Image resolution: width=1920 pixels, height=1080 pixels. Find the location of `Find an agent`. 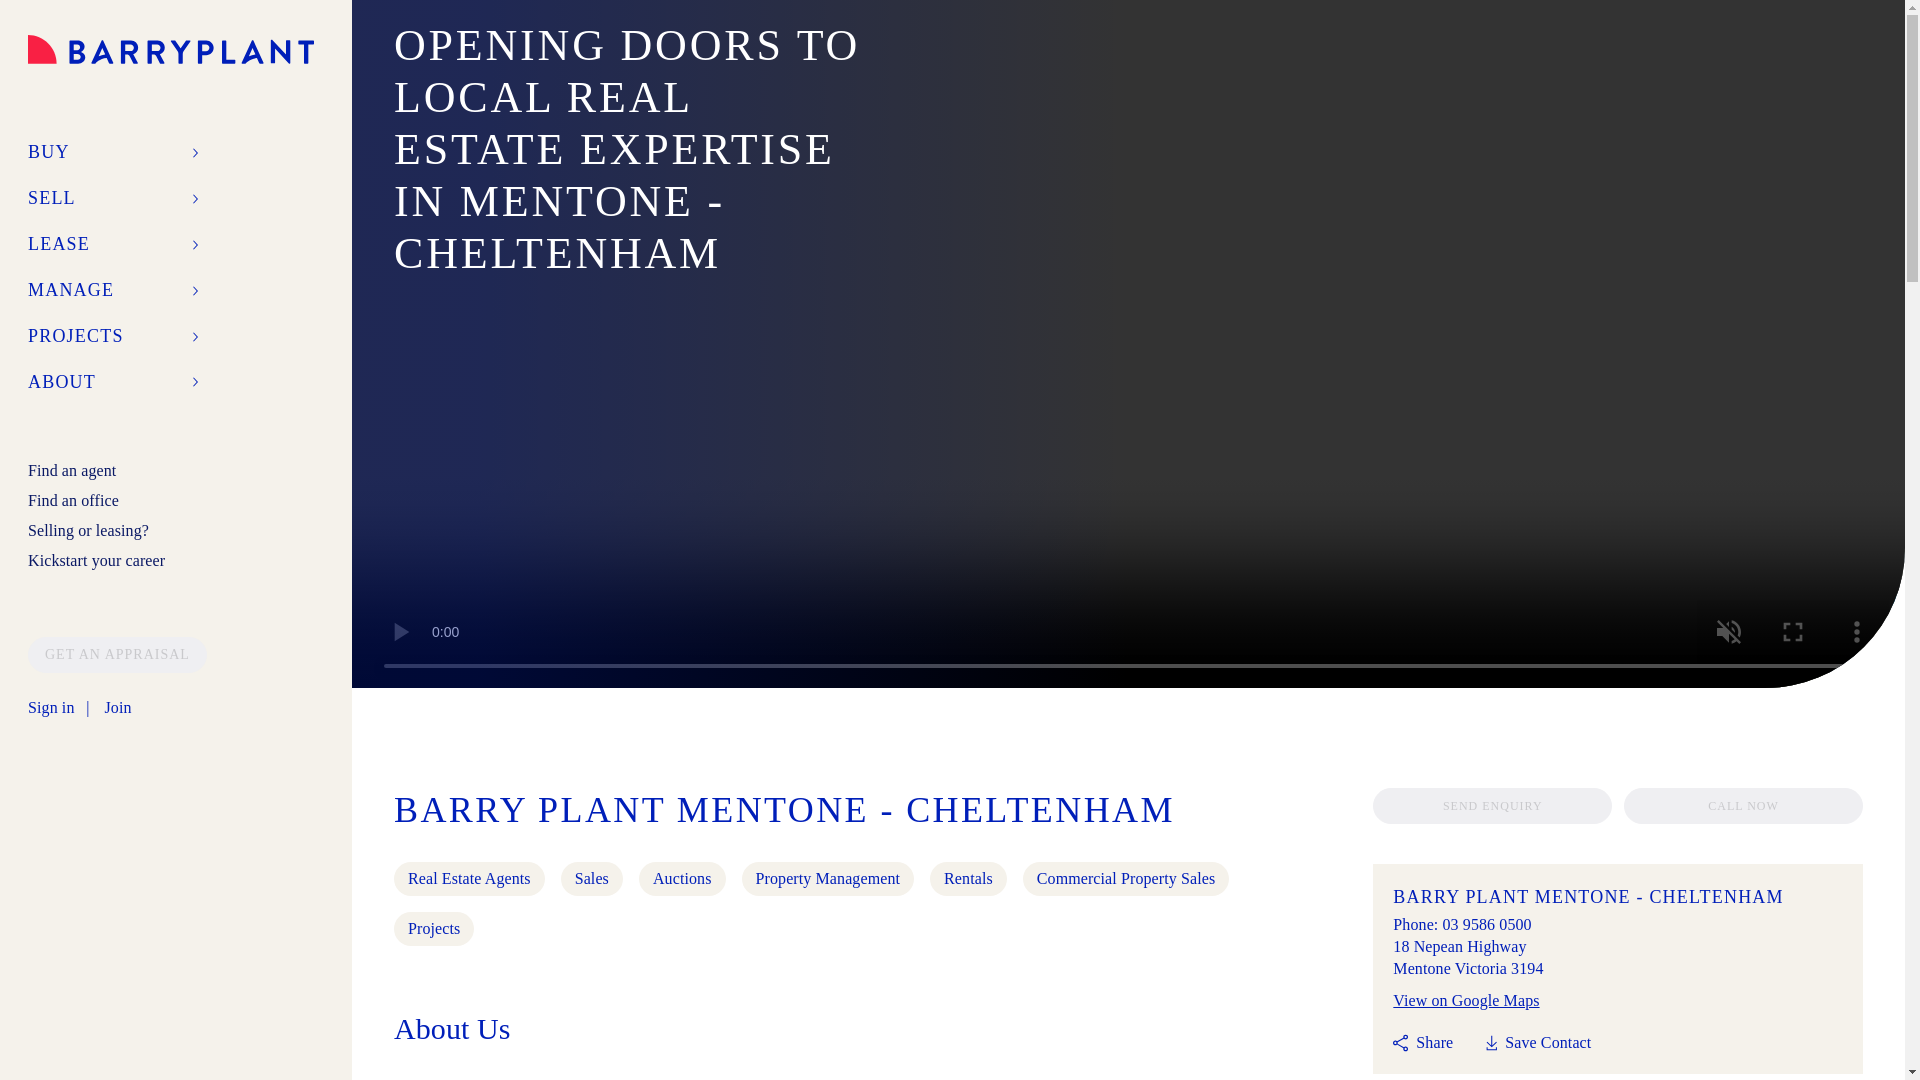

Find an agent is located at coordinates (72, 470).